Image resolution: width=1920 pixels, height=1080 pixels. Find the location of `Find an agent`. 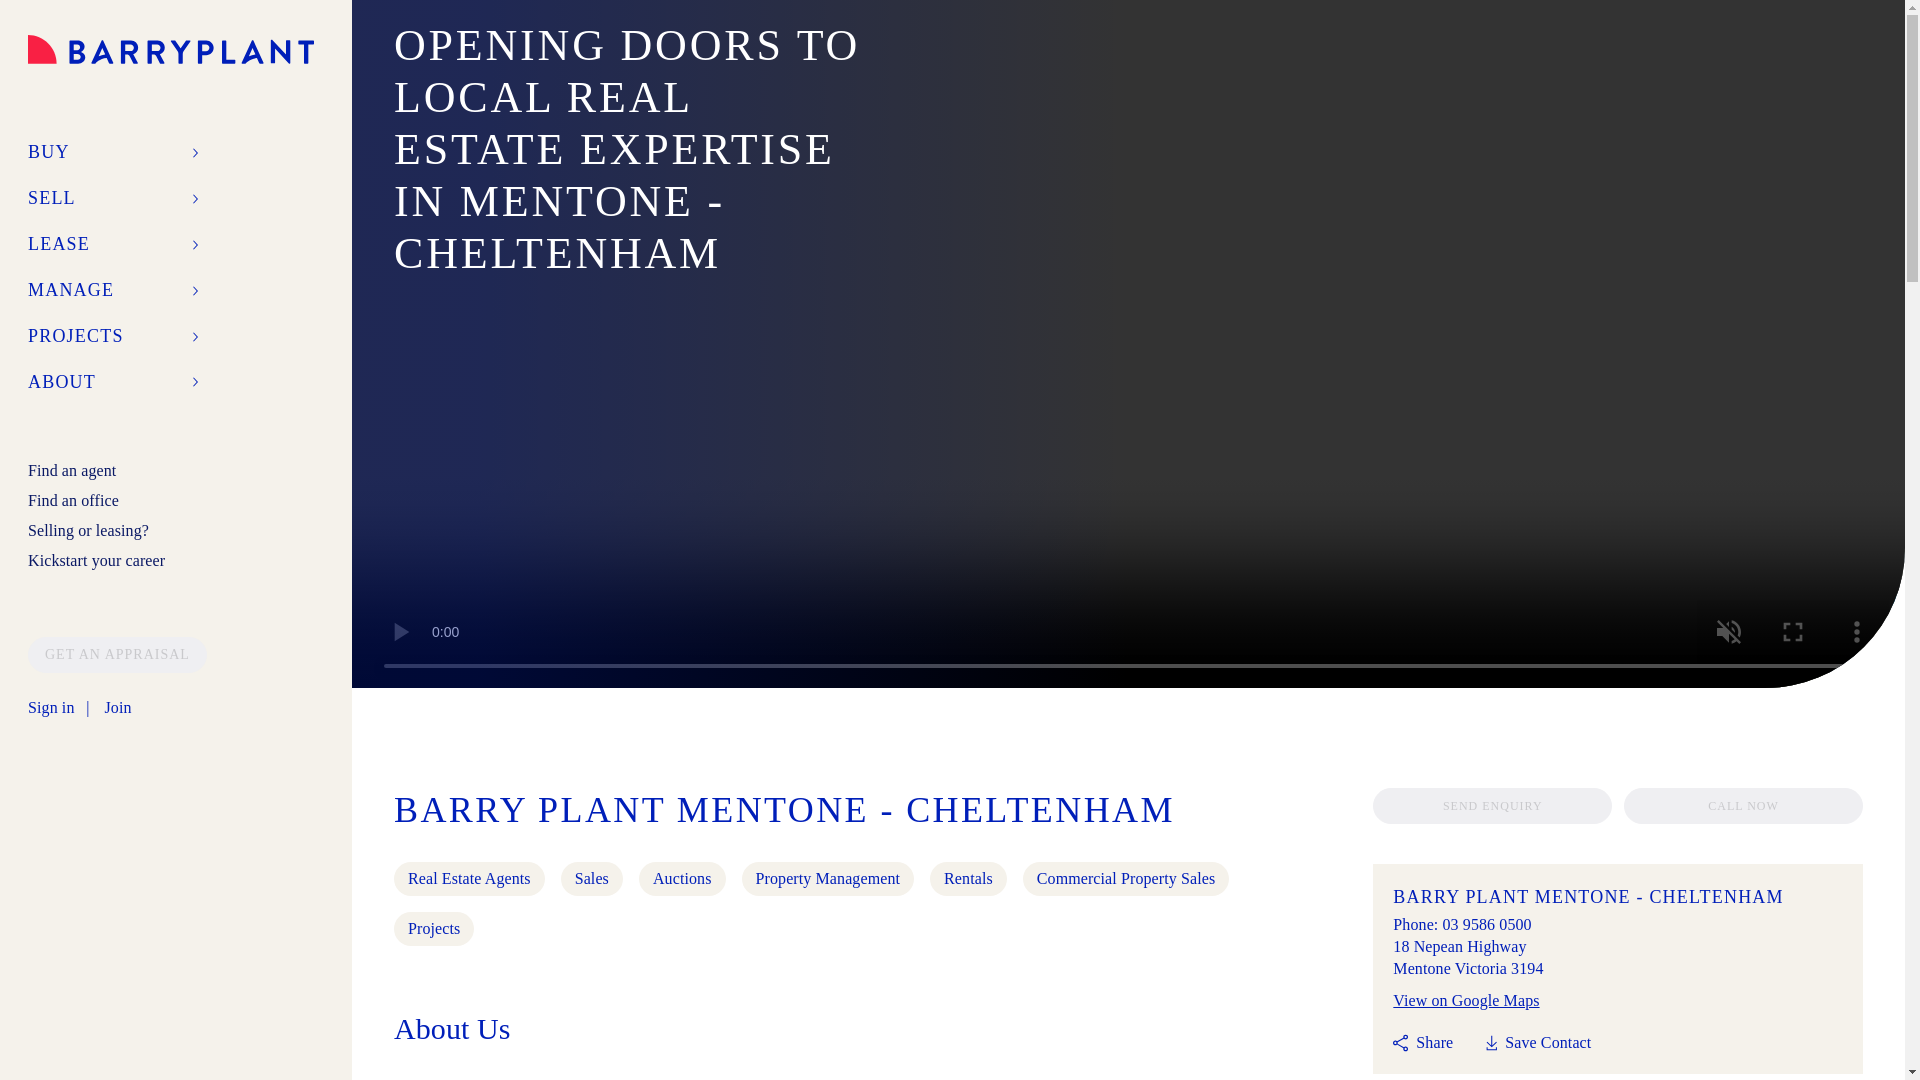

Find an agent is located at coordinates (72, 470).